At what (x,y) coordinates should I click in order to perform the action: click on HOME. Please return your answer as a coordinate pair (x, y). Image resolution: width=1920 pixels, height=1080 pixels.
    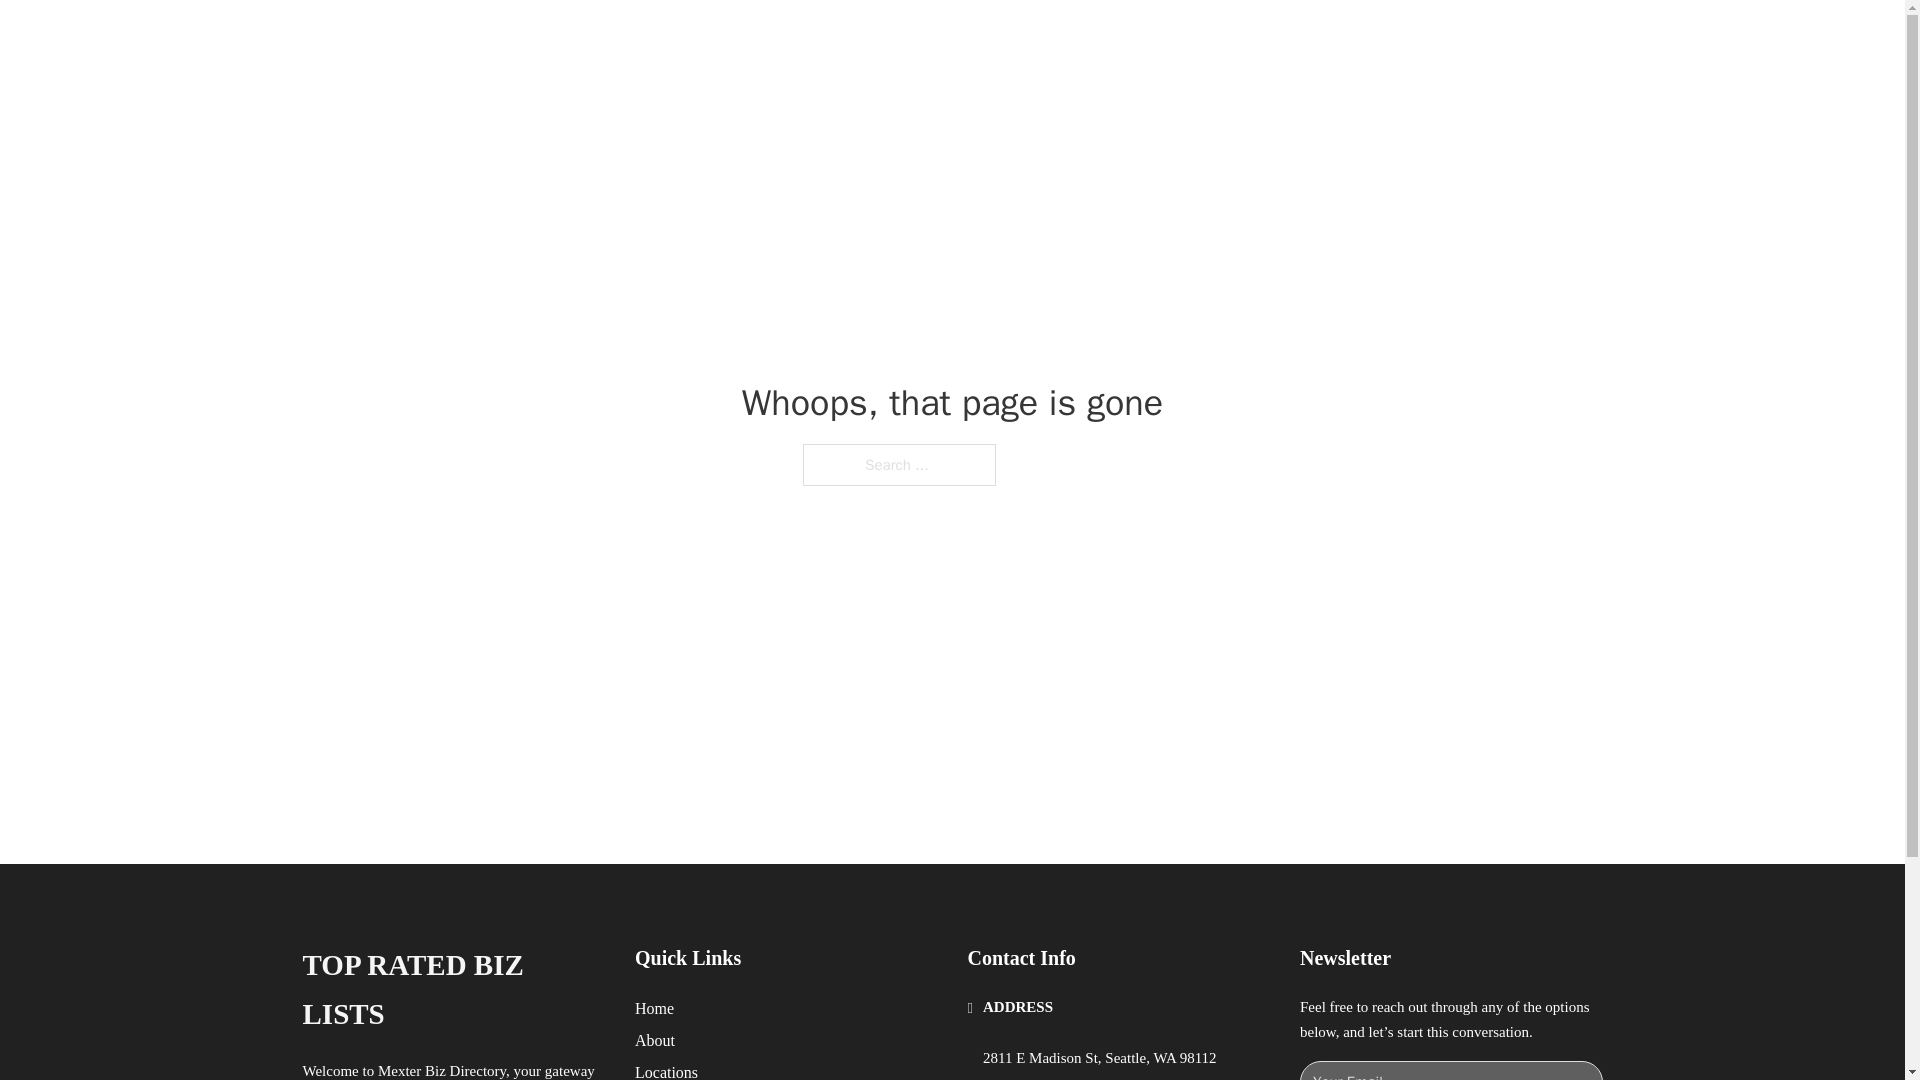
    Looking at the image, I should click on (1352, 42).